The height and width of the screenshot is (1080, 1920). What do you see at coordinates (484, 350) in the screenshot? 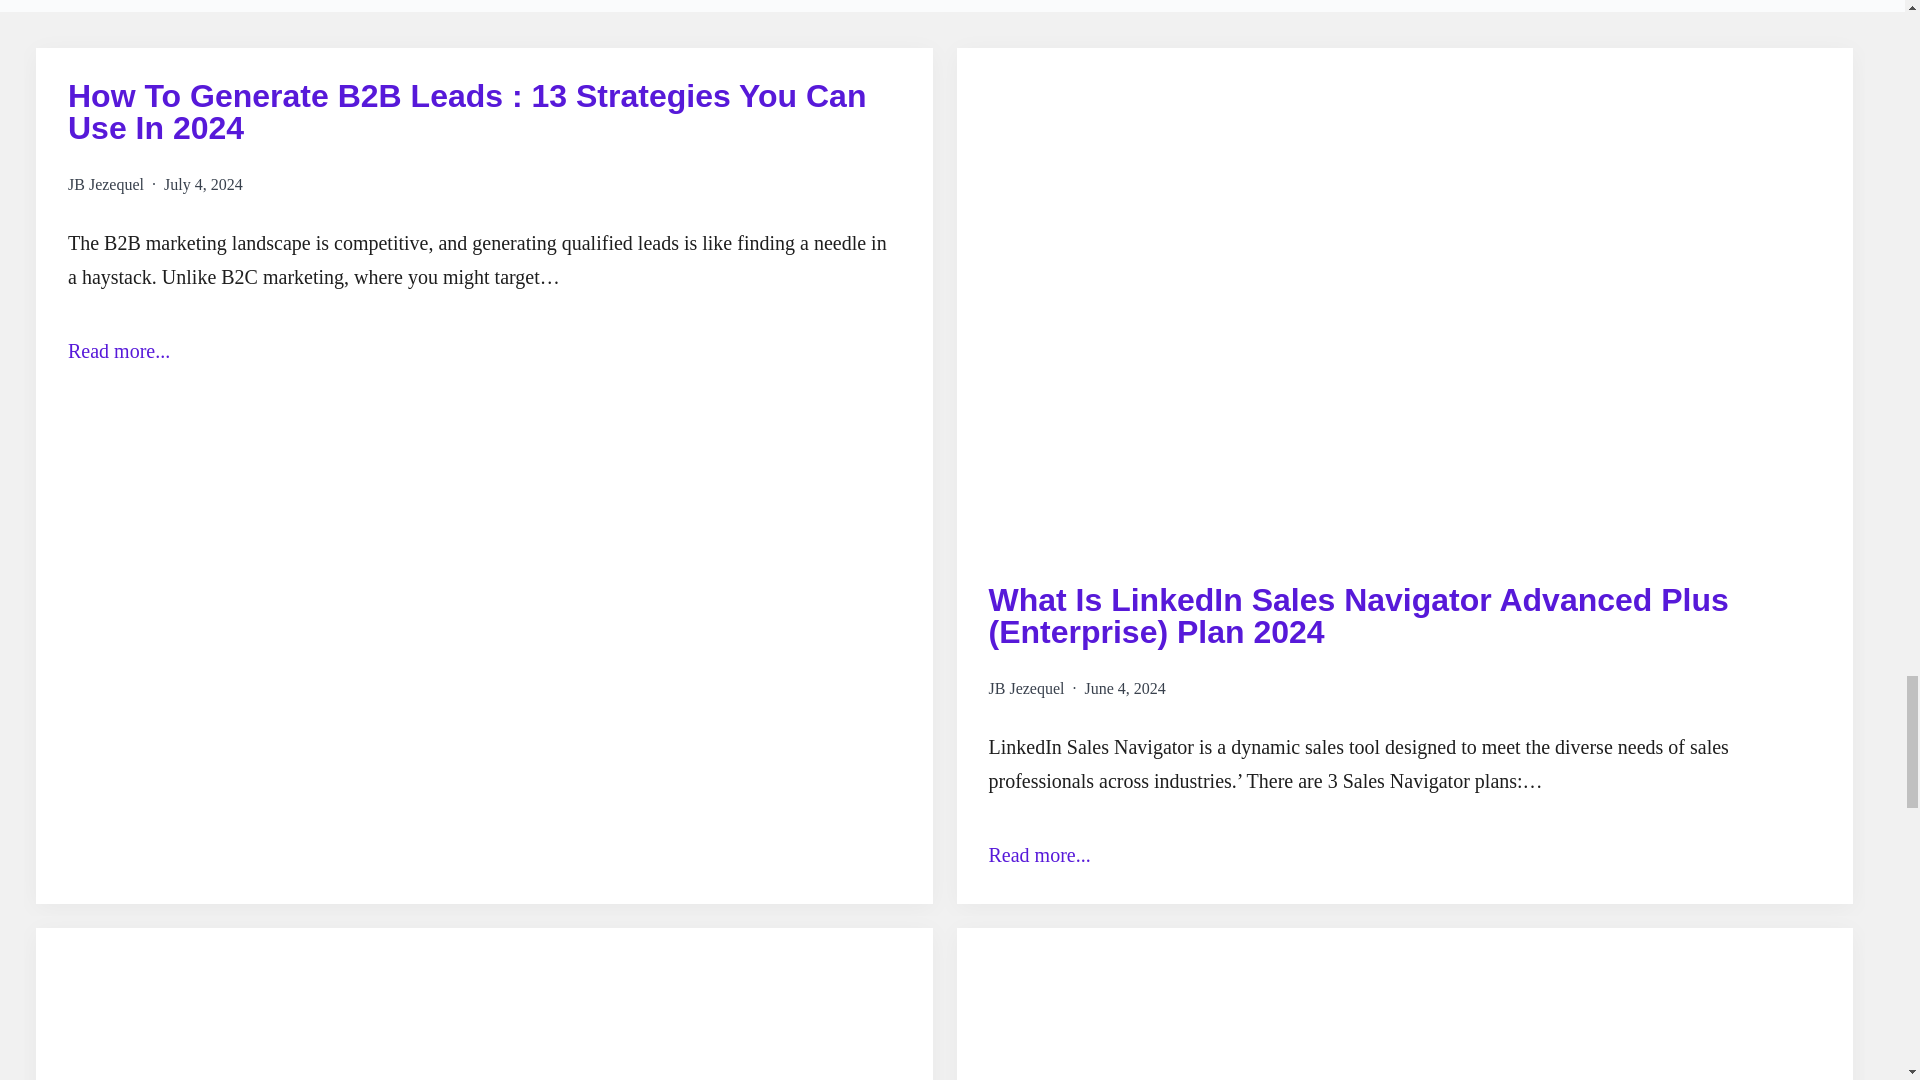
I see `Read more...` at bounding box center [484, 350].